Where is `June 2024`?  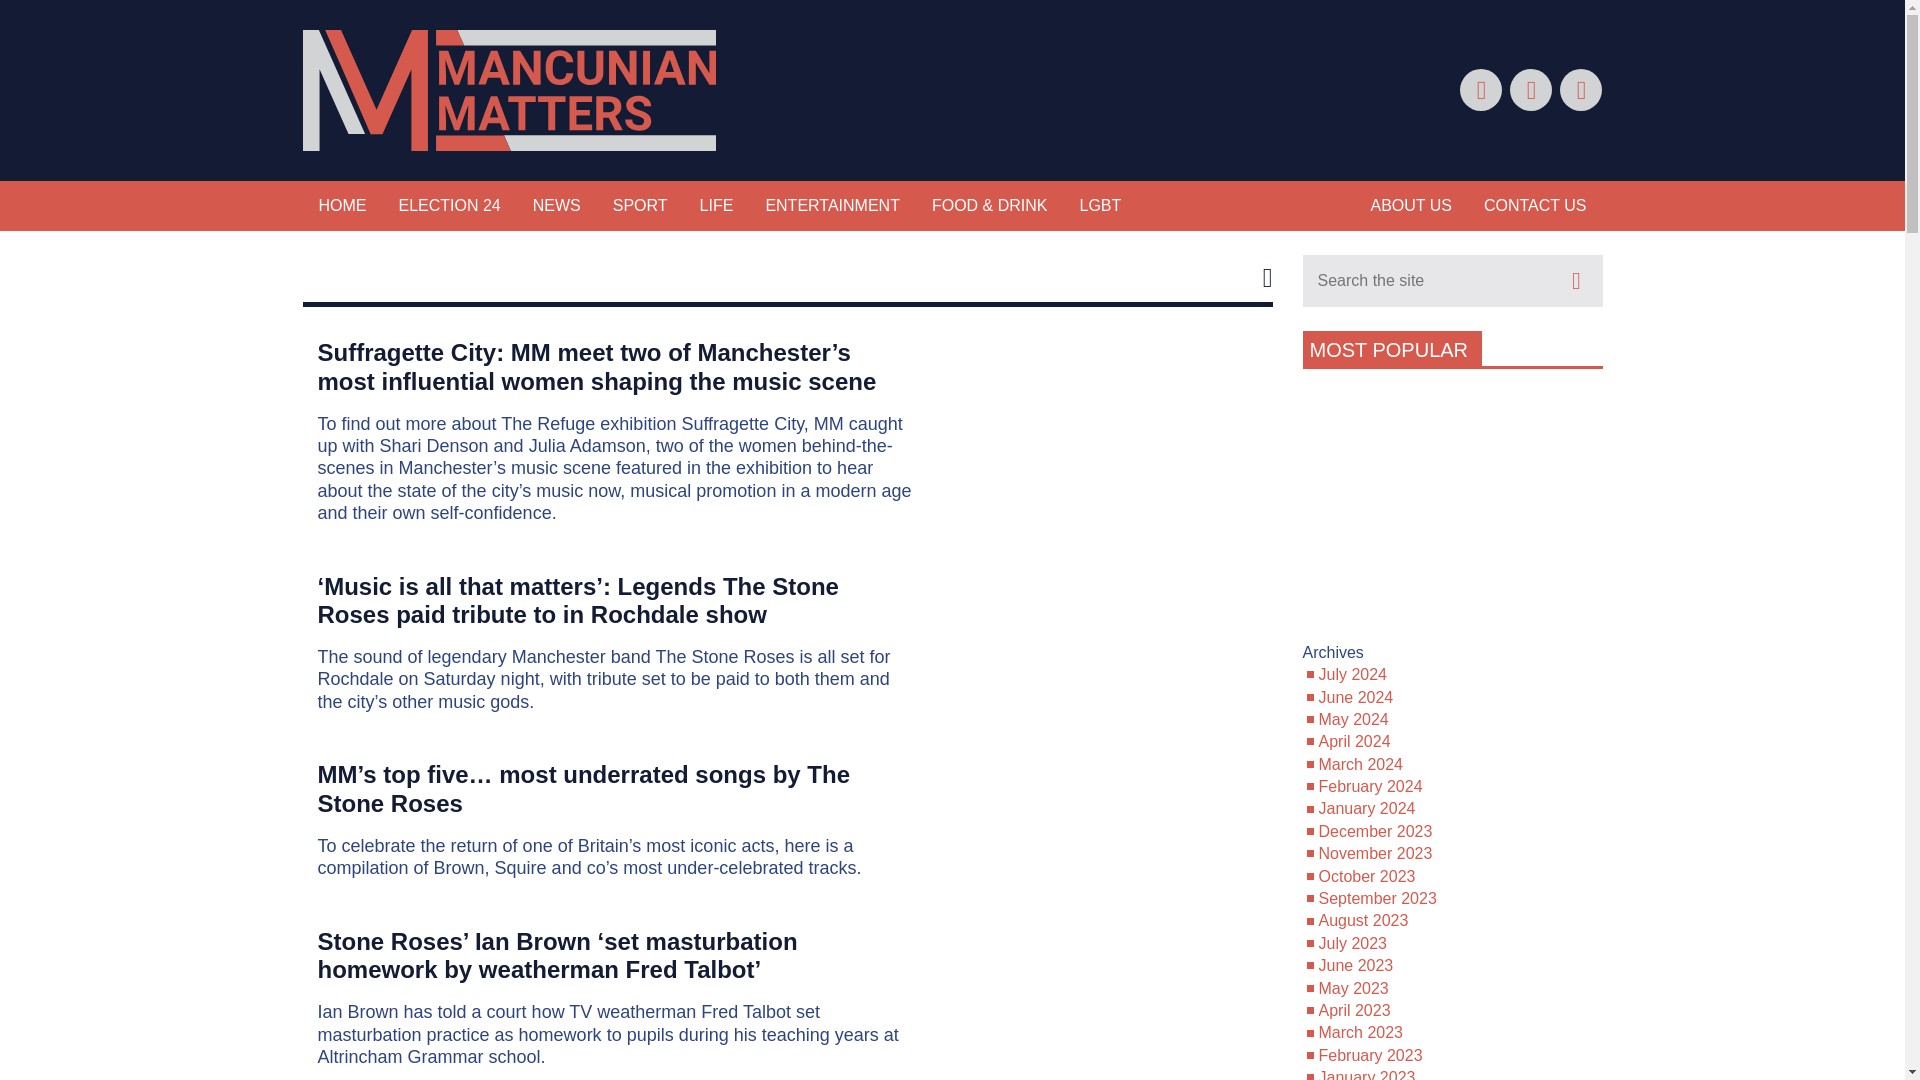 June 2024 is located at coordinates (1355, 698).